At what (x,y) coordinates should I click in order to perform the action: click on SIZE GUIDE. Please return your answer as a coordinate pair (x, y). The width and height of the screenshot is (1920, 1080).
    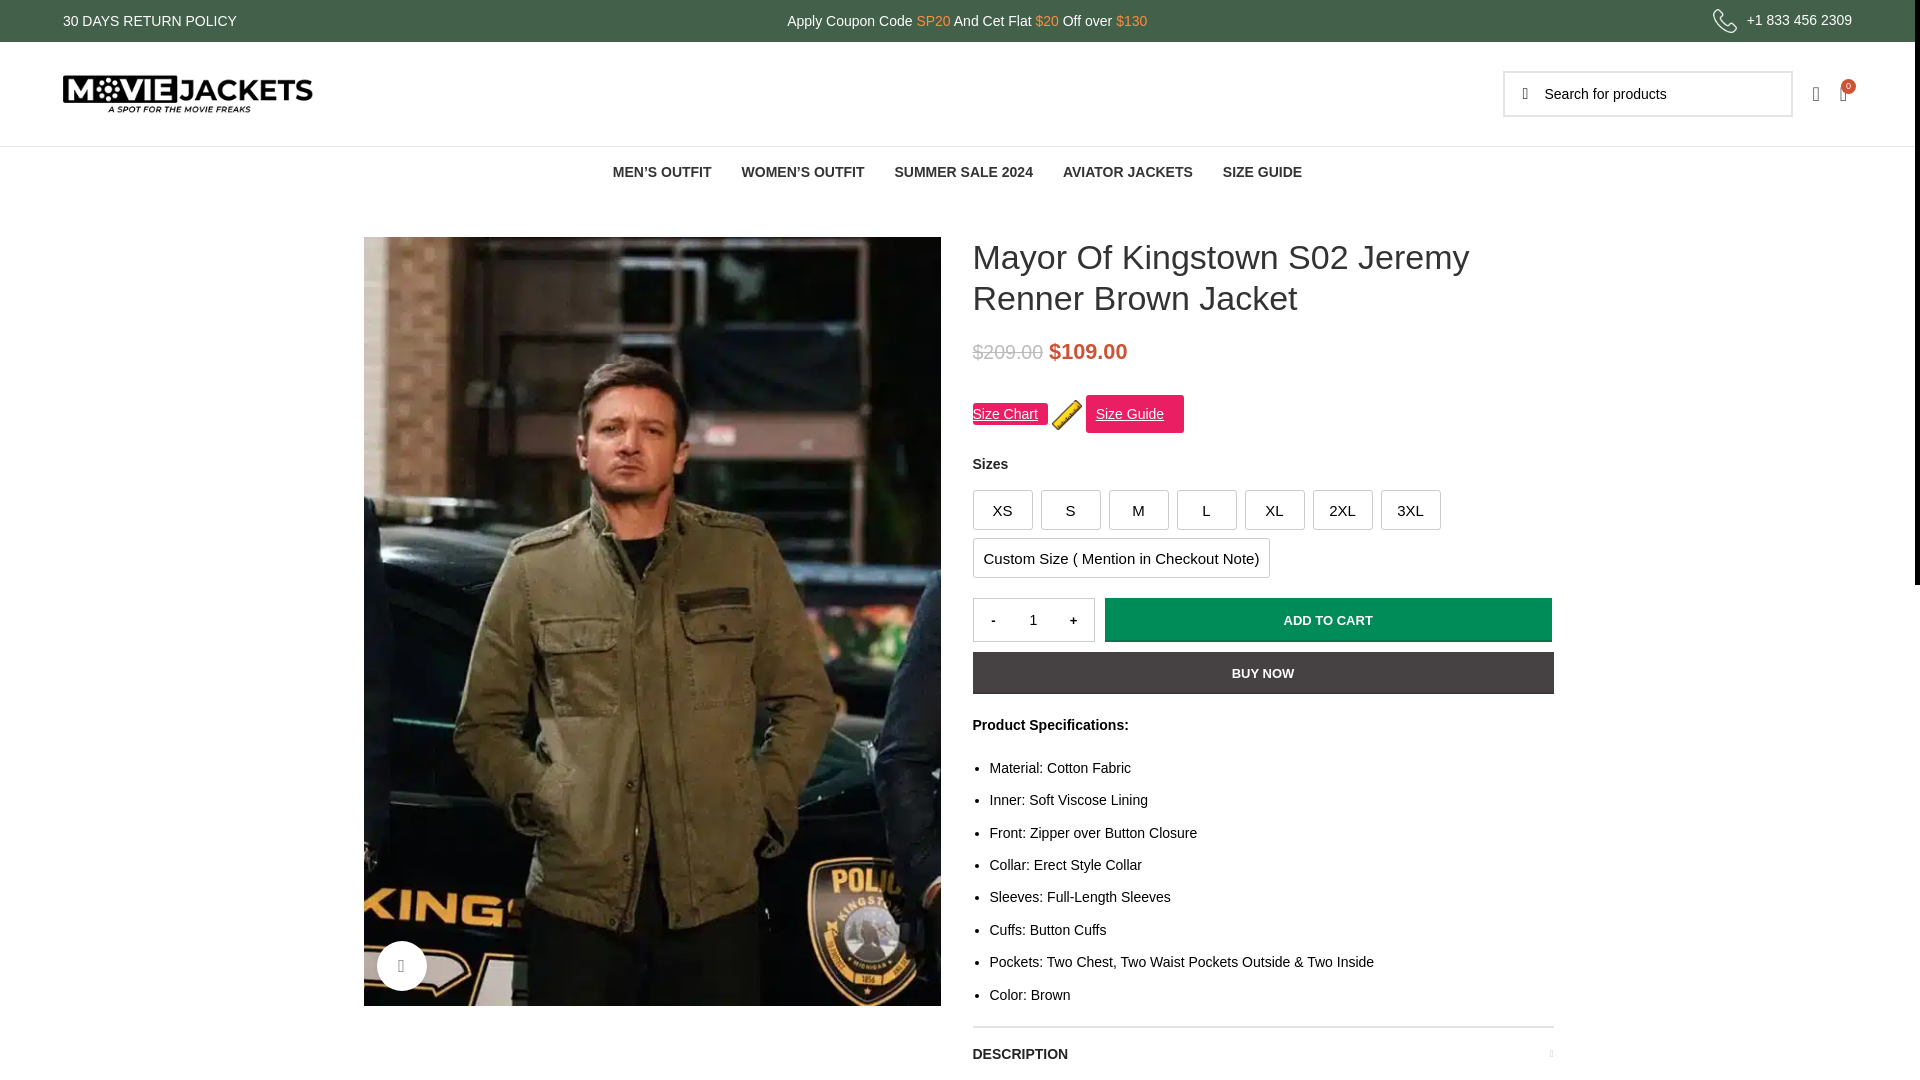
    Looking at the image, I should click on (1262, 172).